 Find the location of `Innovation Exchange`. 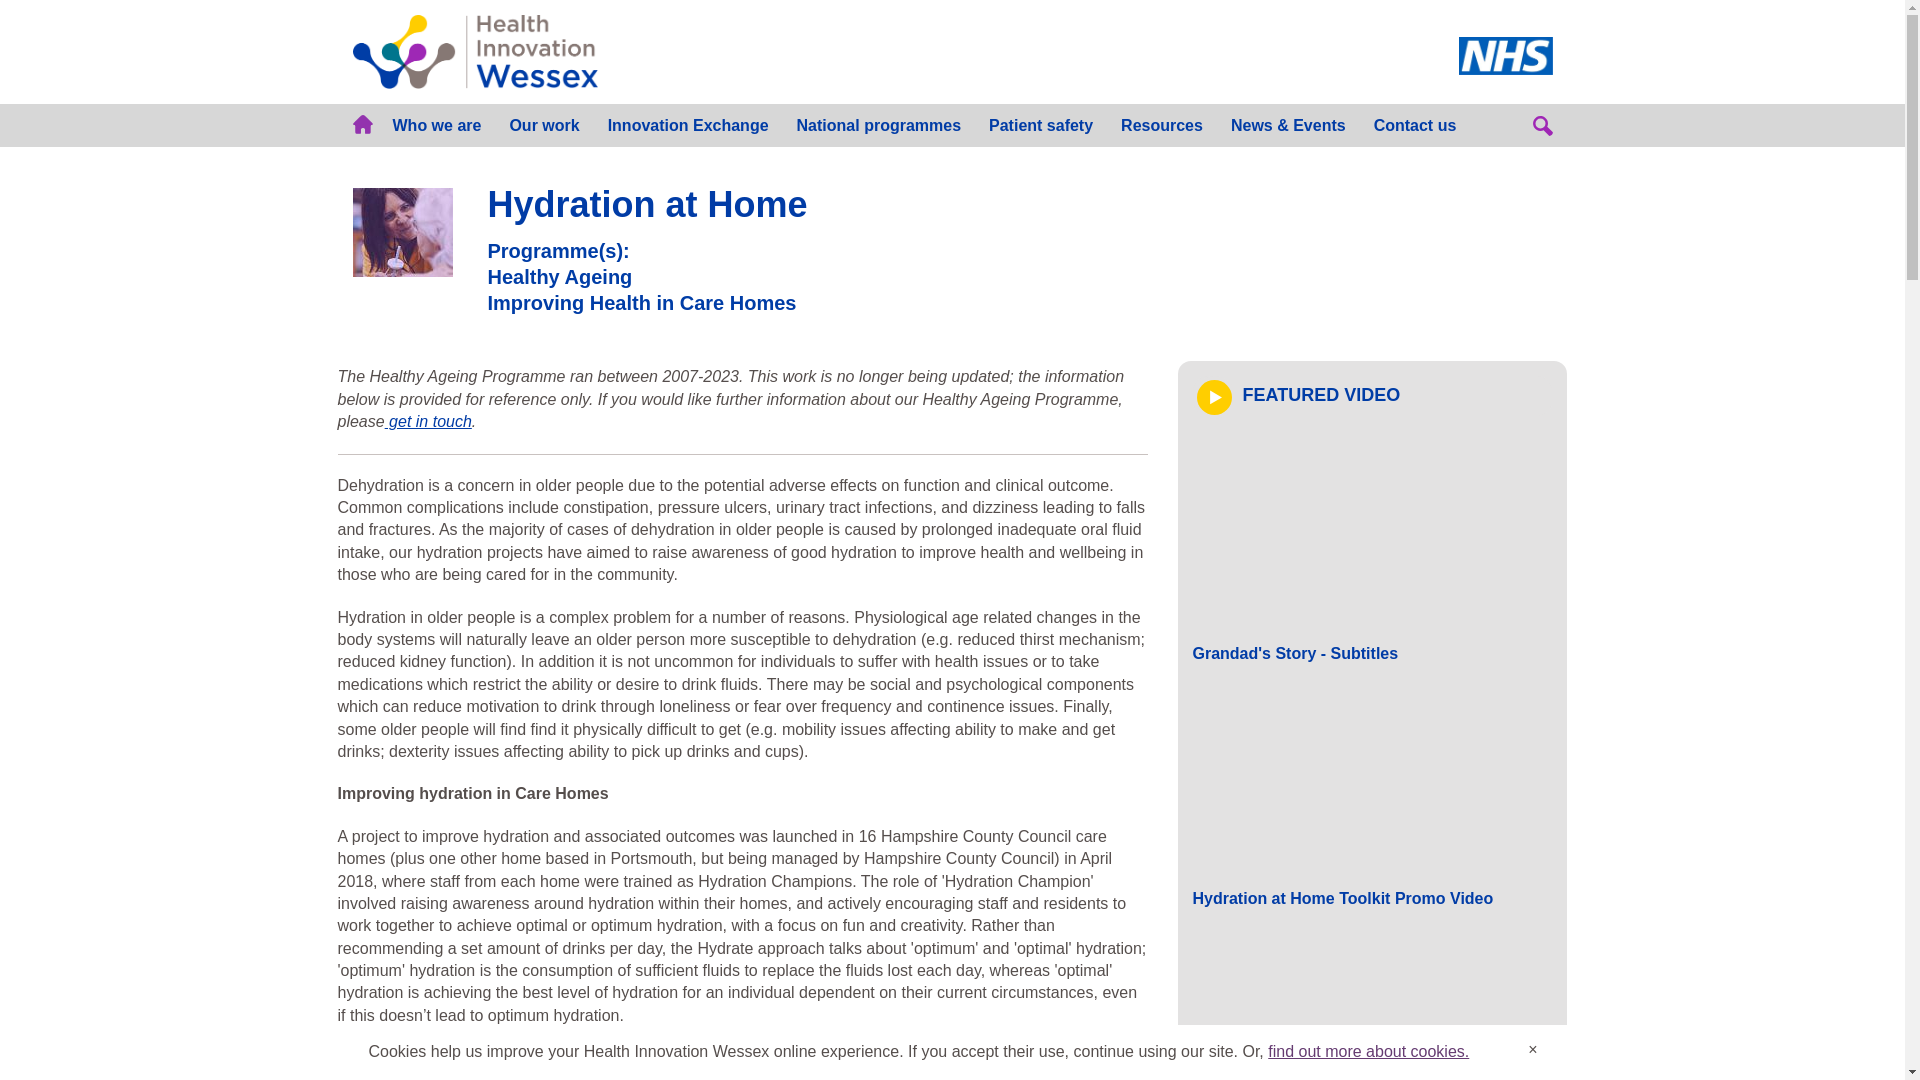

Innovation Exchange is located at coordinates (688, 124).